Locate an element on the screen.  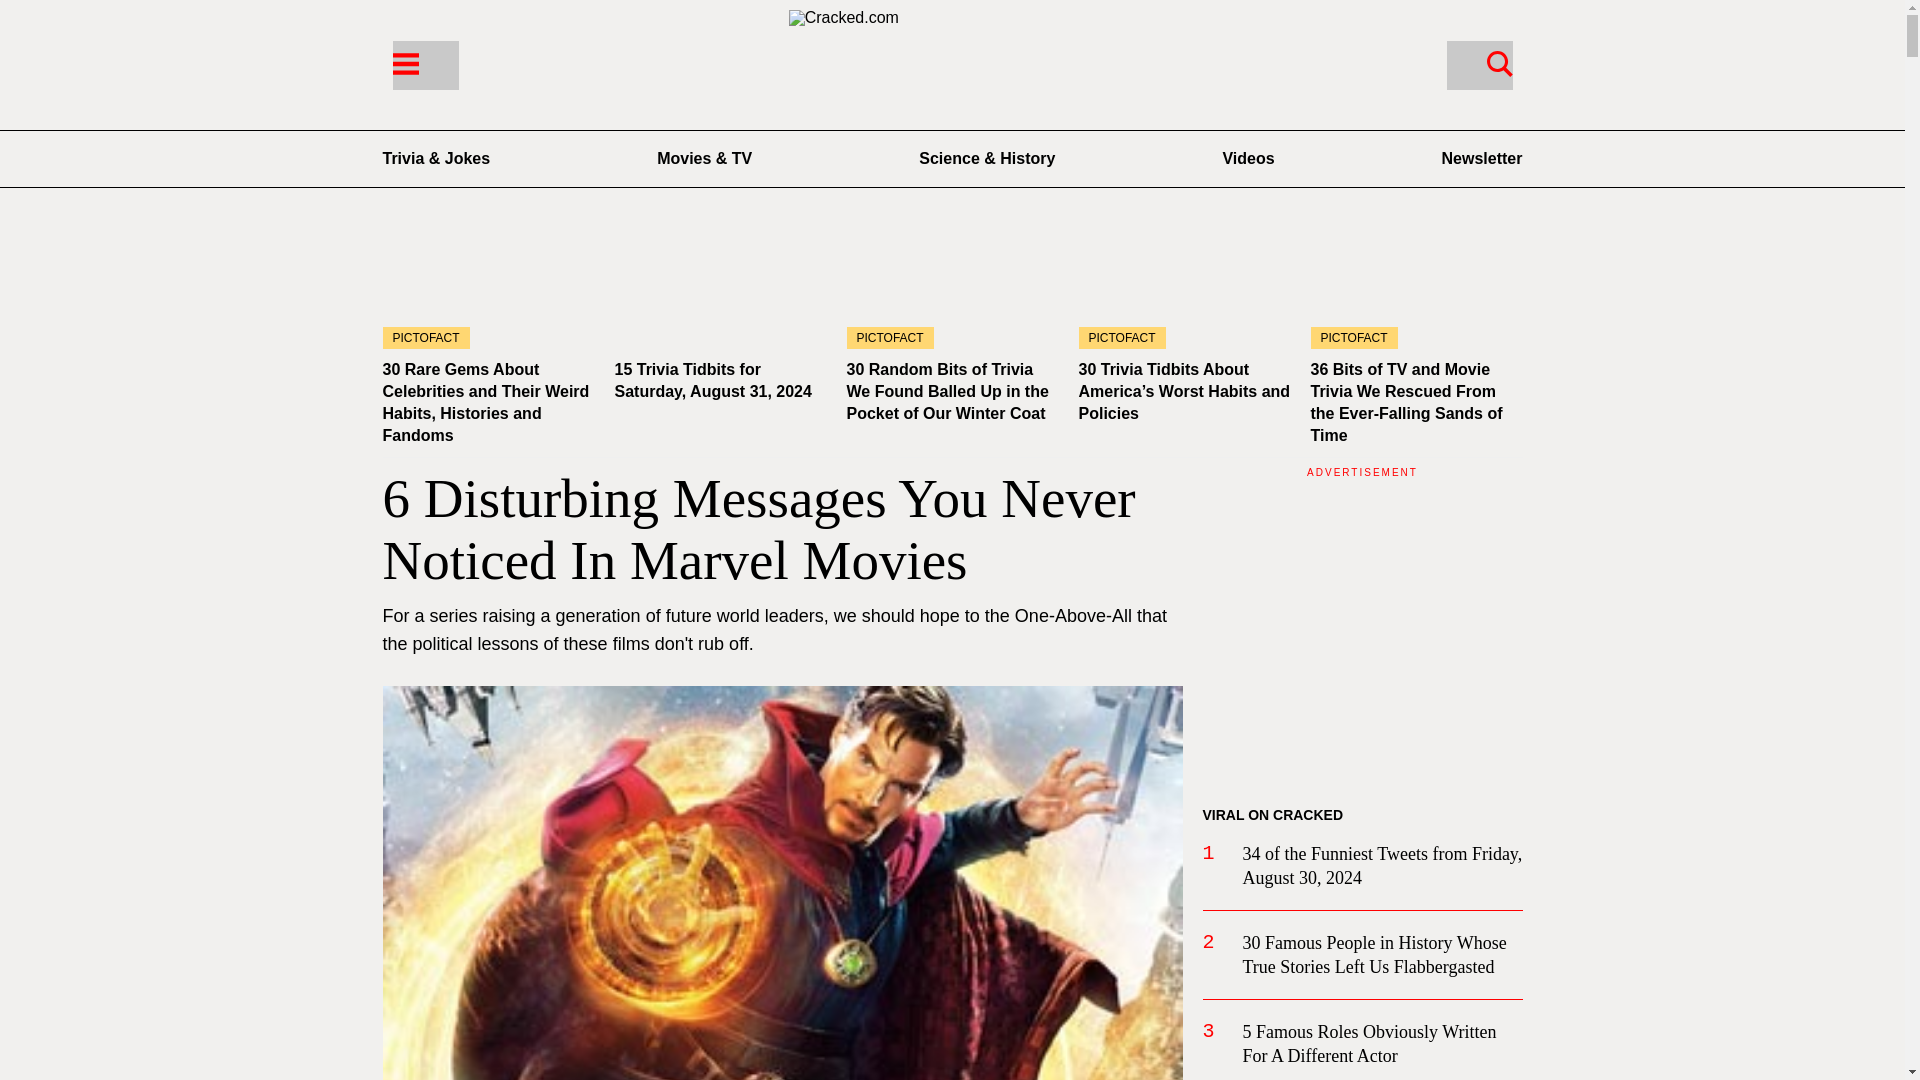
Menu is located at coordinates (424, 64).